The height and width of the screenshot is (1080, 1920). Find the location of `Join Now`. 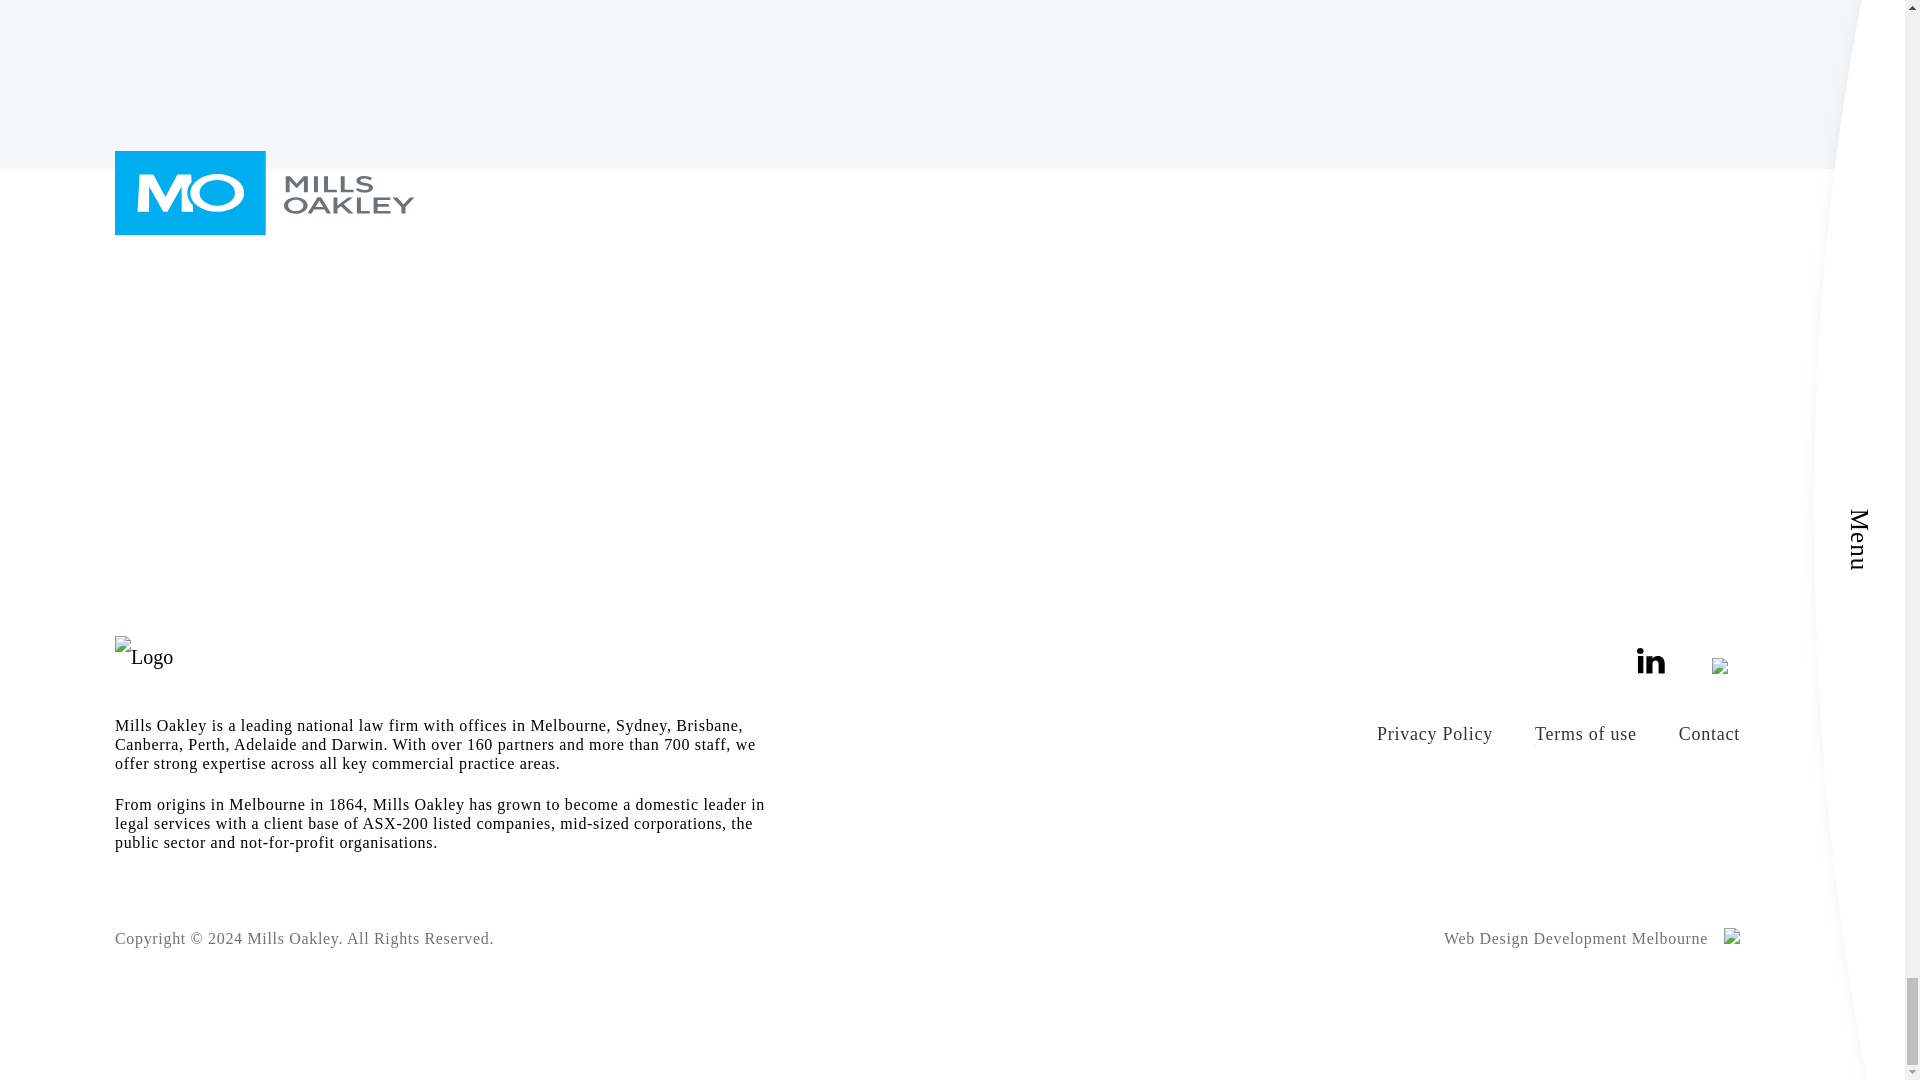

Join Now is located at coordinates (1252, 102).